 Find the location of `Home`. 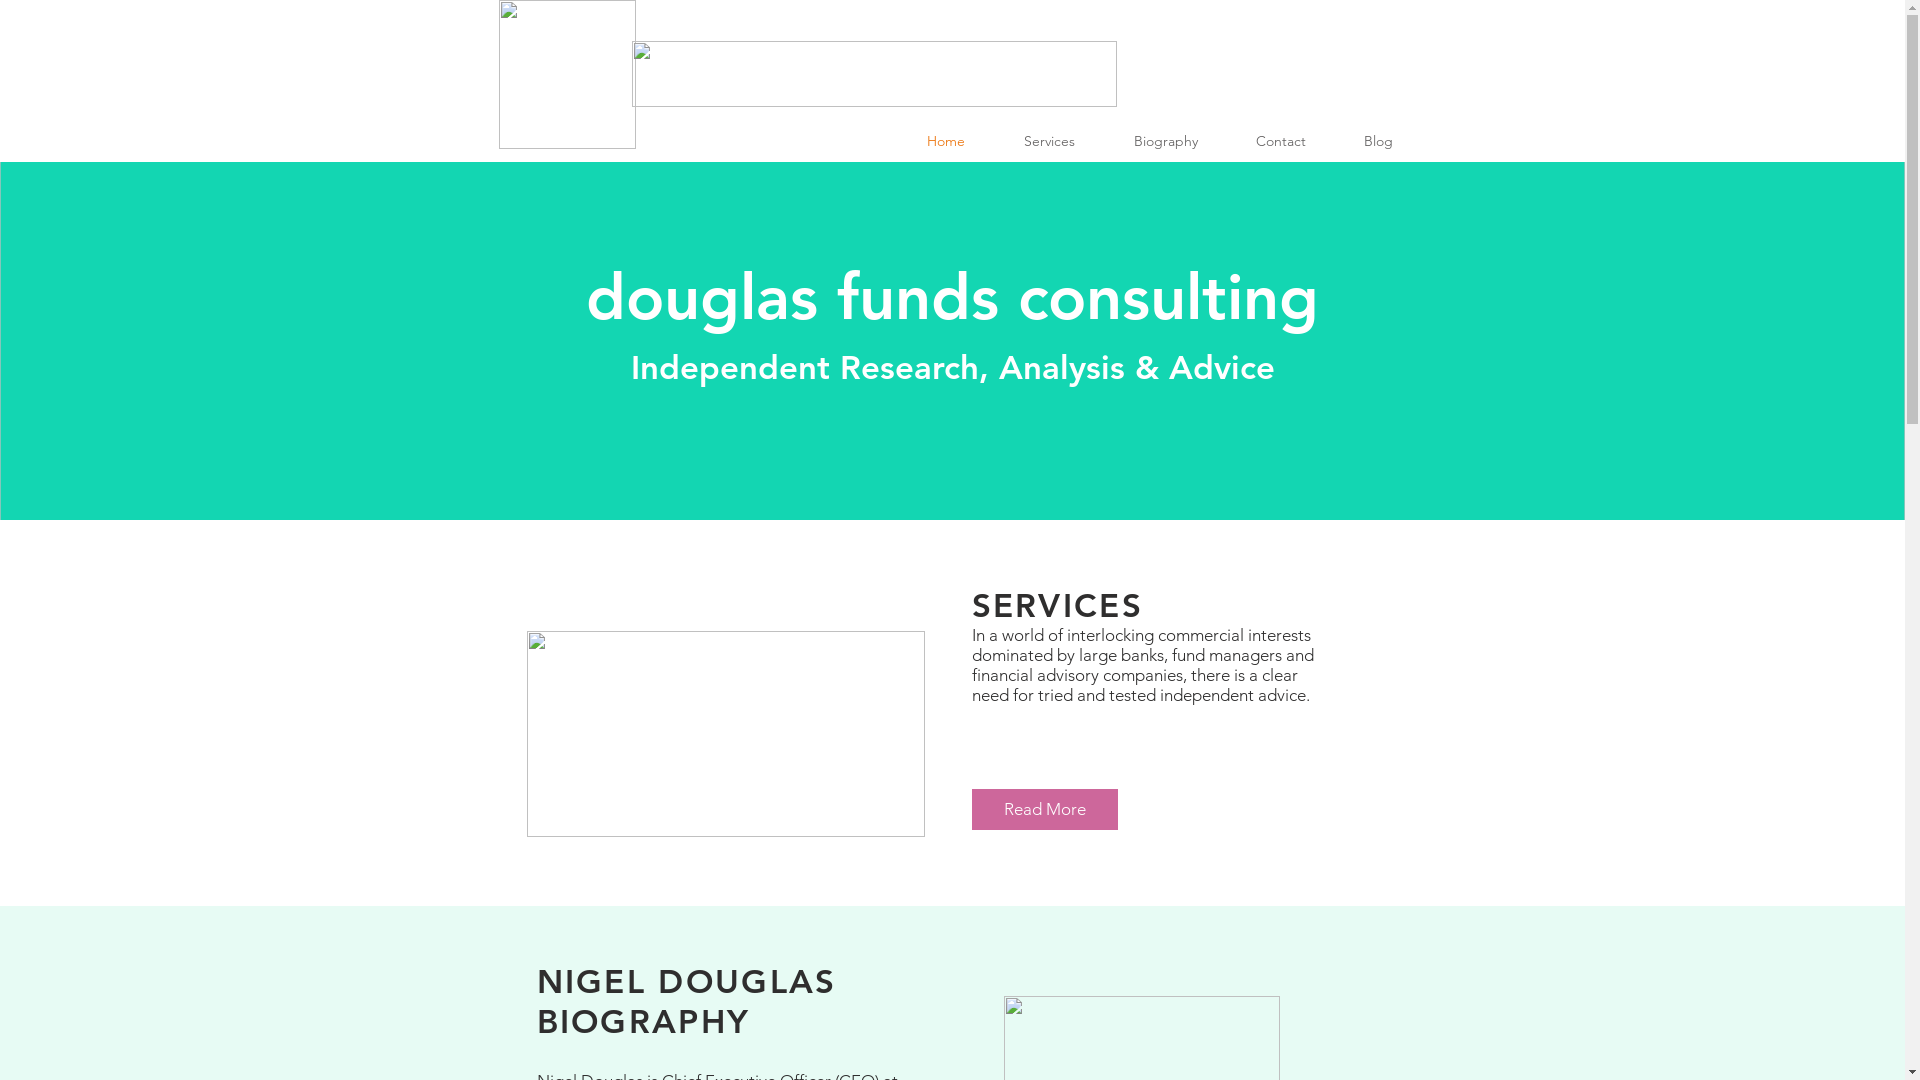

Home is located at coordinates (960, 142).